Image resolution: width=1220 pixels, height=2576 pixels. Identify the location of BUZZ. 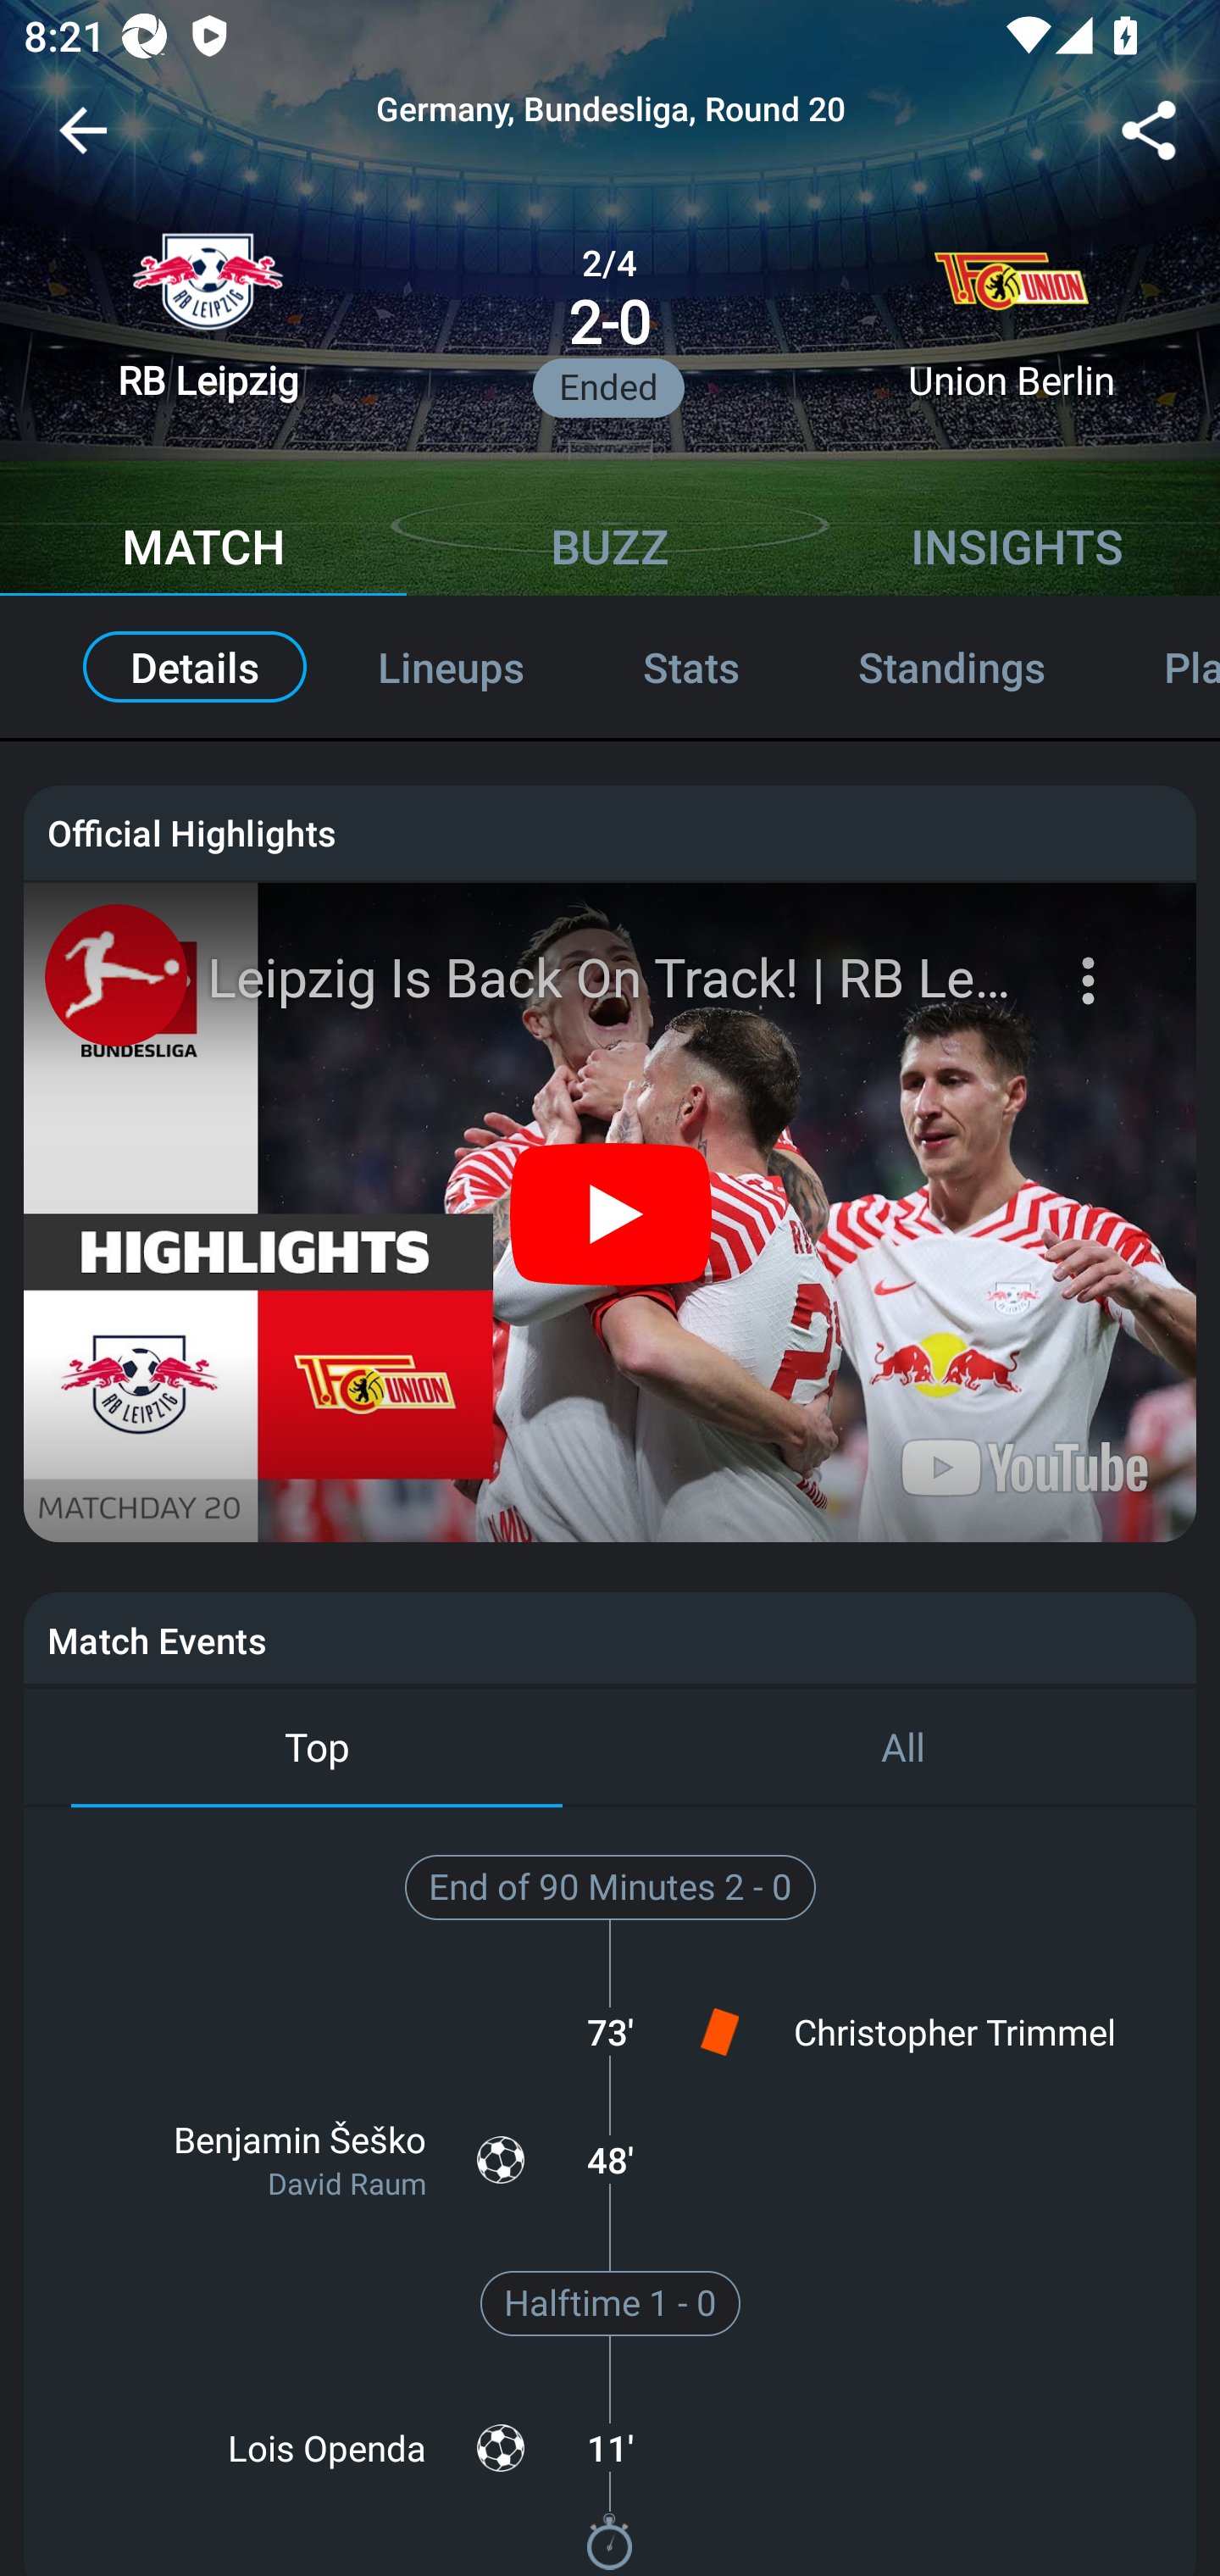
(610, 551).